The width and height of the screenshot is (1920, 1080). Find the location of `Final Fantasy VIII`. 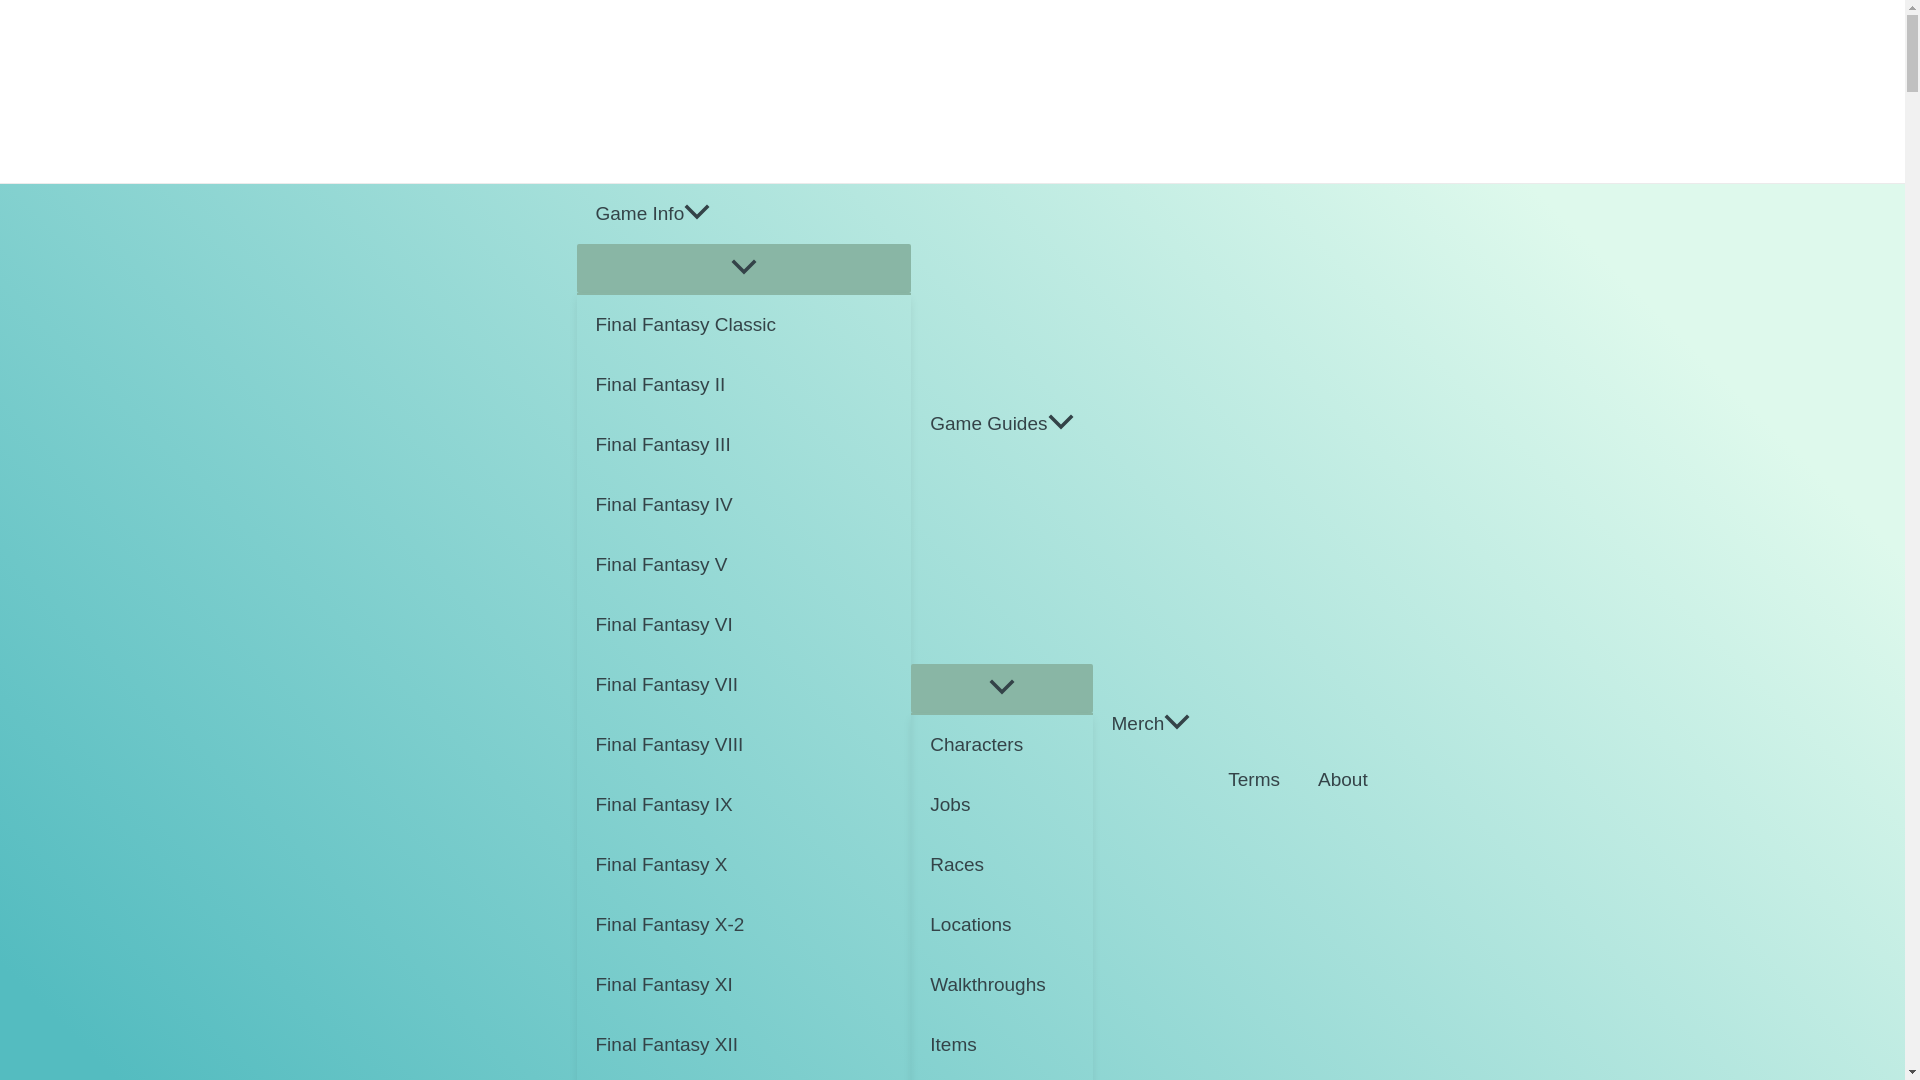

Final Fantasy VIII is located at coordinates (743, 744).